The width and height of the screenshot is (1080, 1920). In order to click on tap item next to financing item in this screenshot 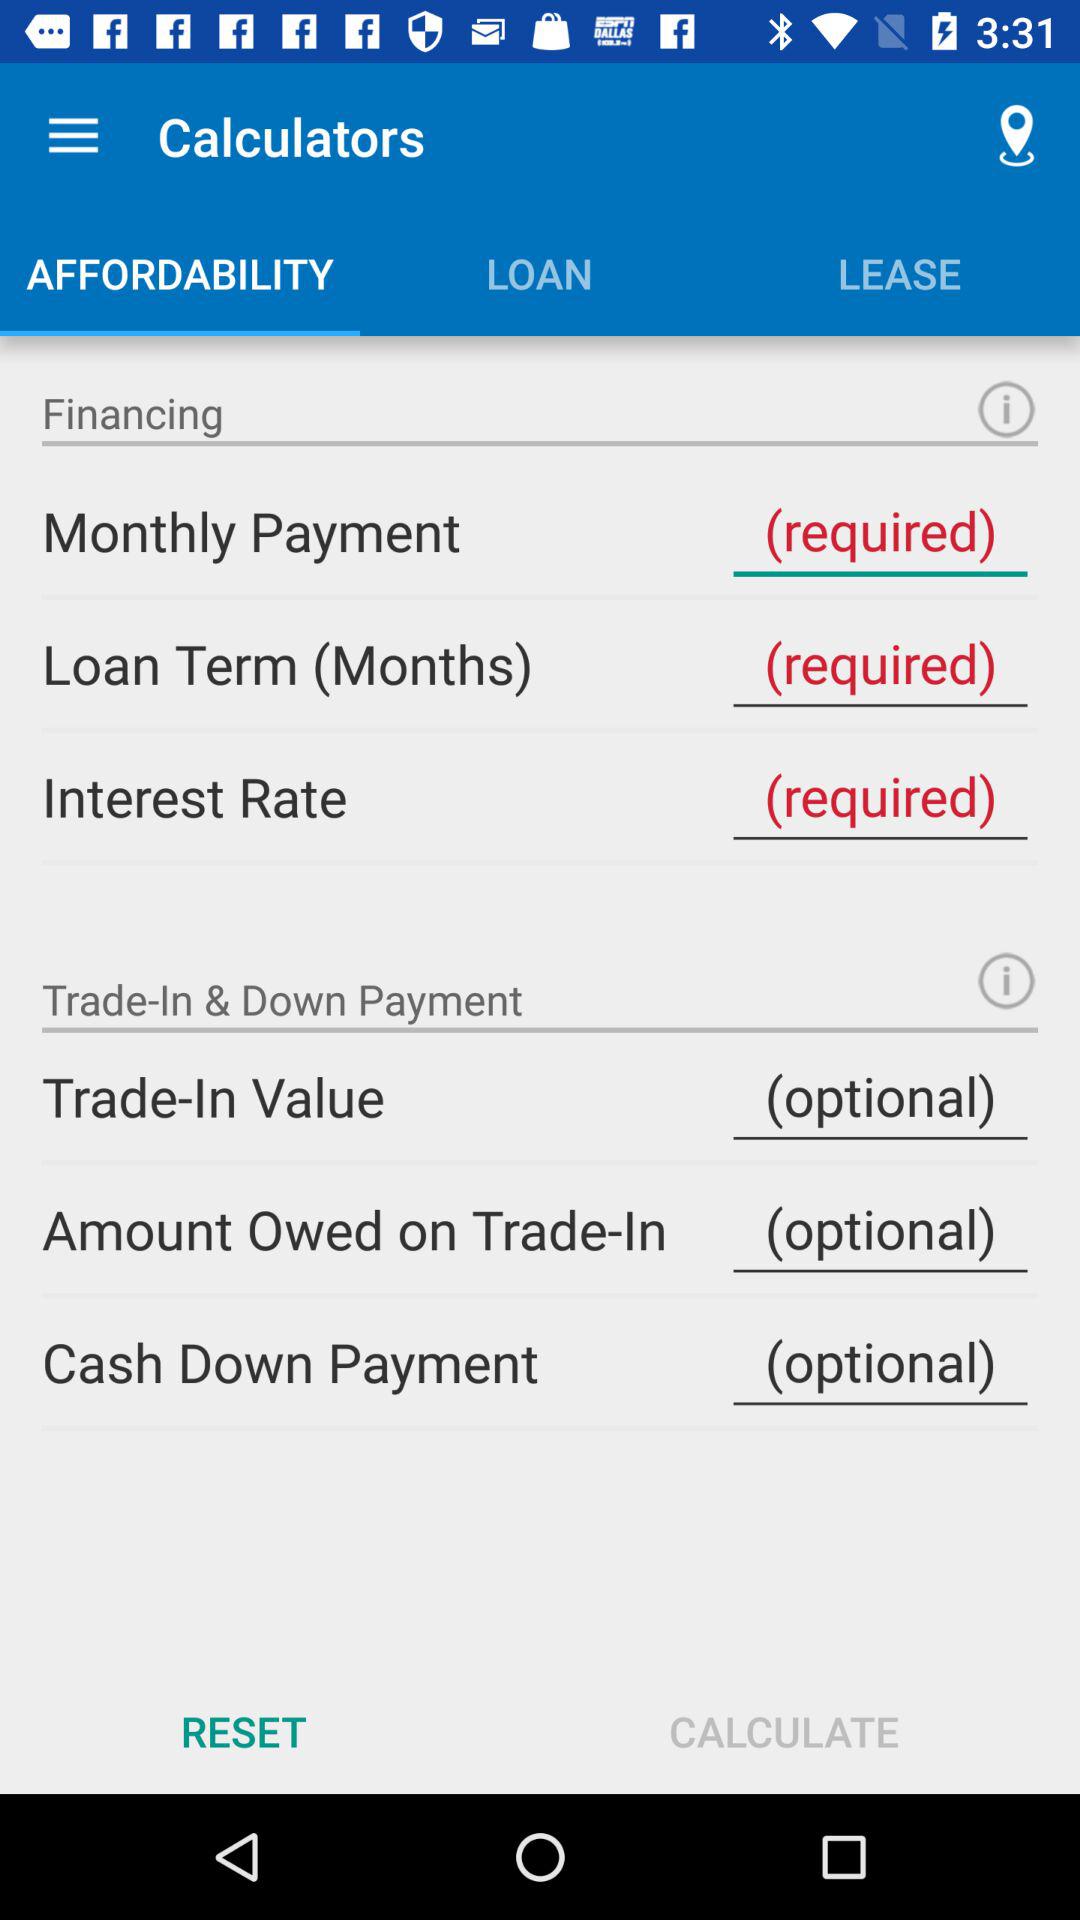, I will do `click(1006, 409)`.